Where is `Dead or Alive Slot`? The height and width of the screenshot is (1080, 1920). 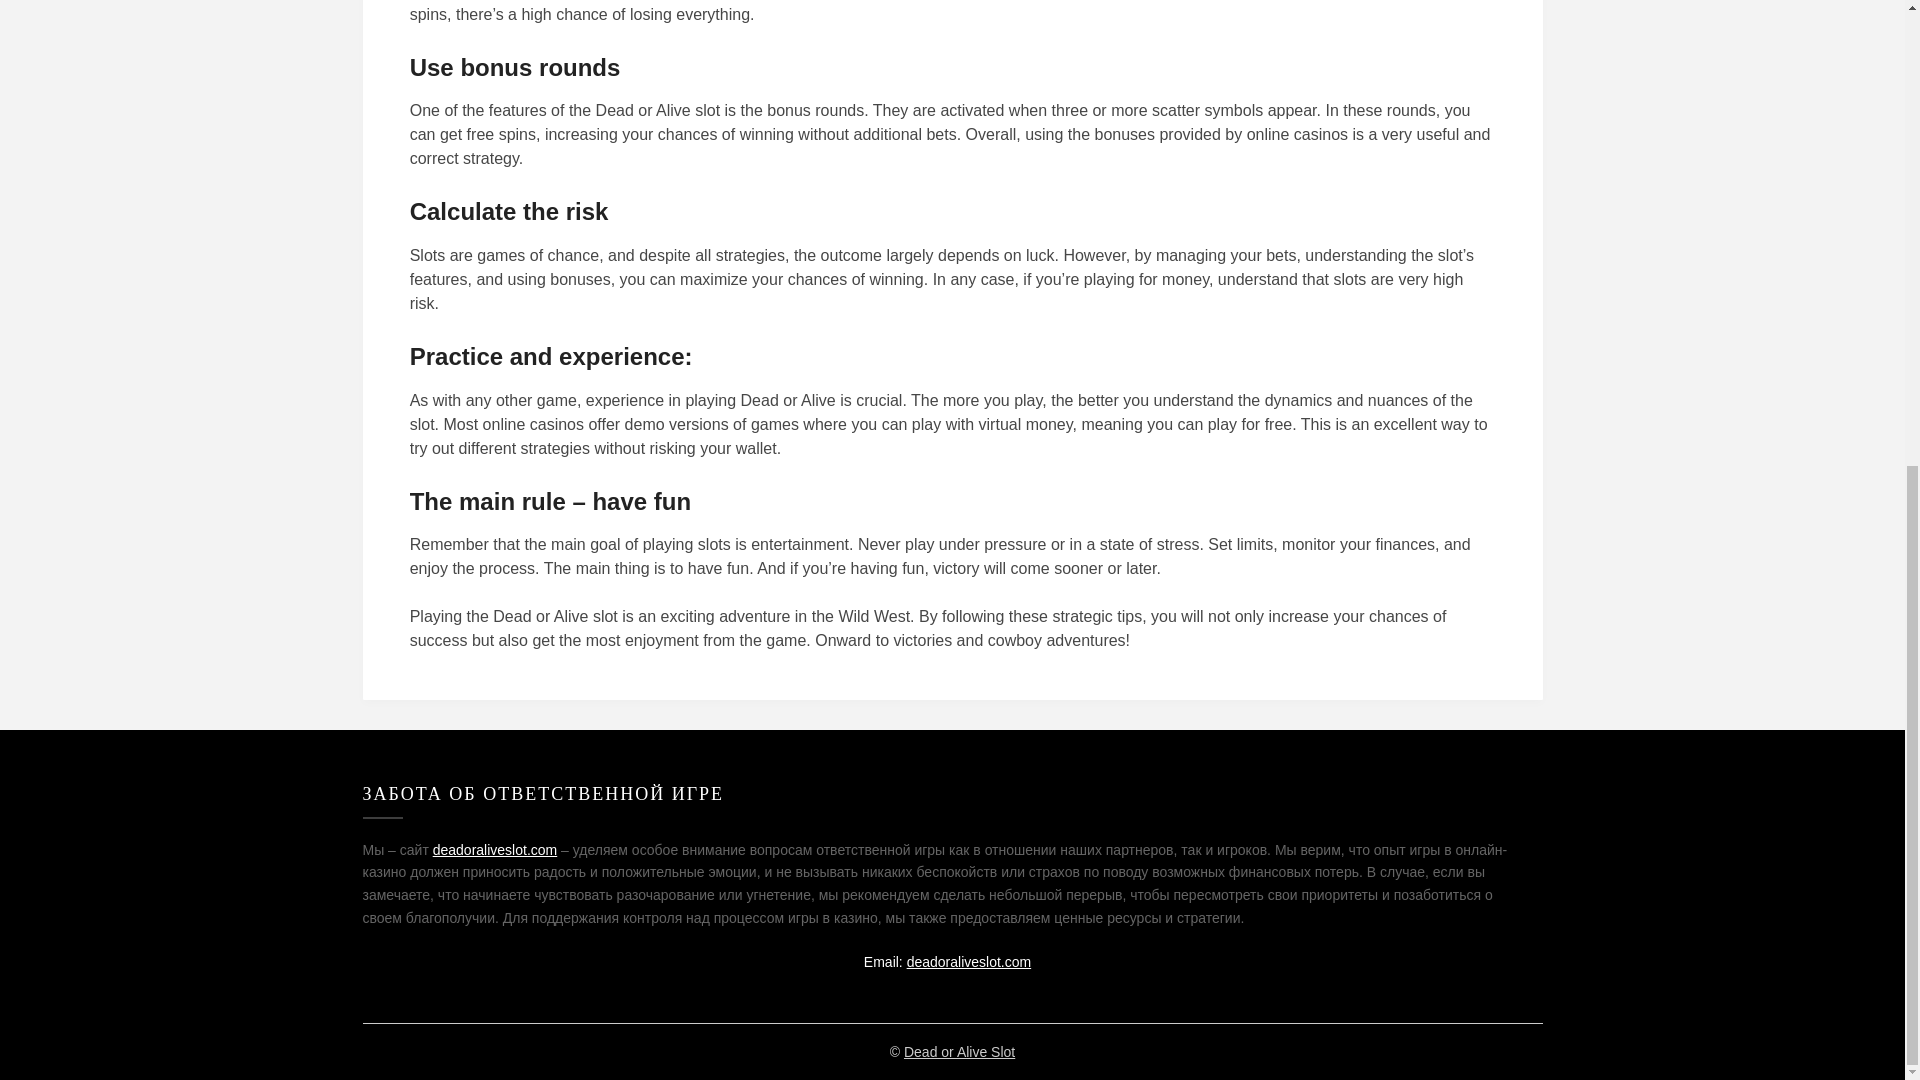 Dead or Alive Slot is located at coordinates (960, 1052).